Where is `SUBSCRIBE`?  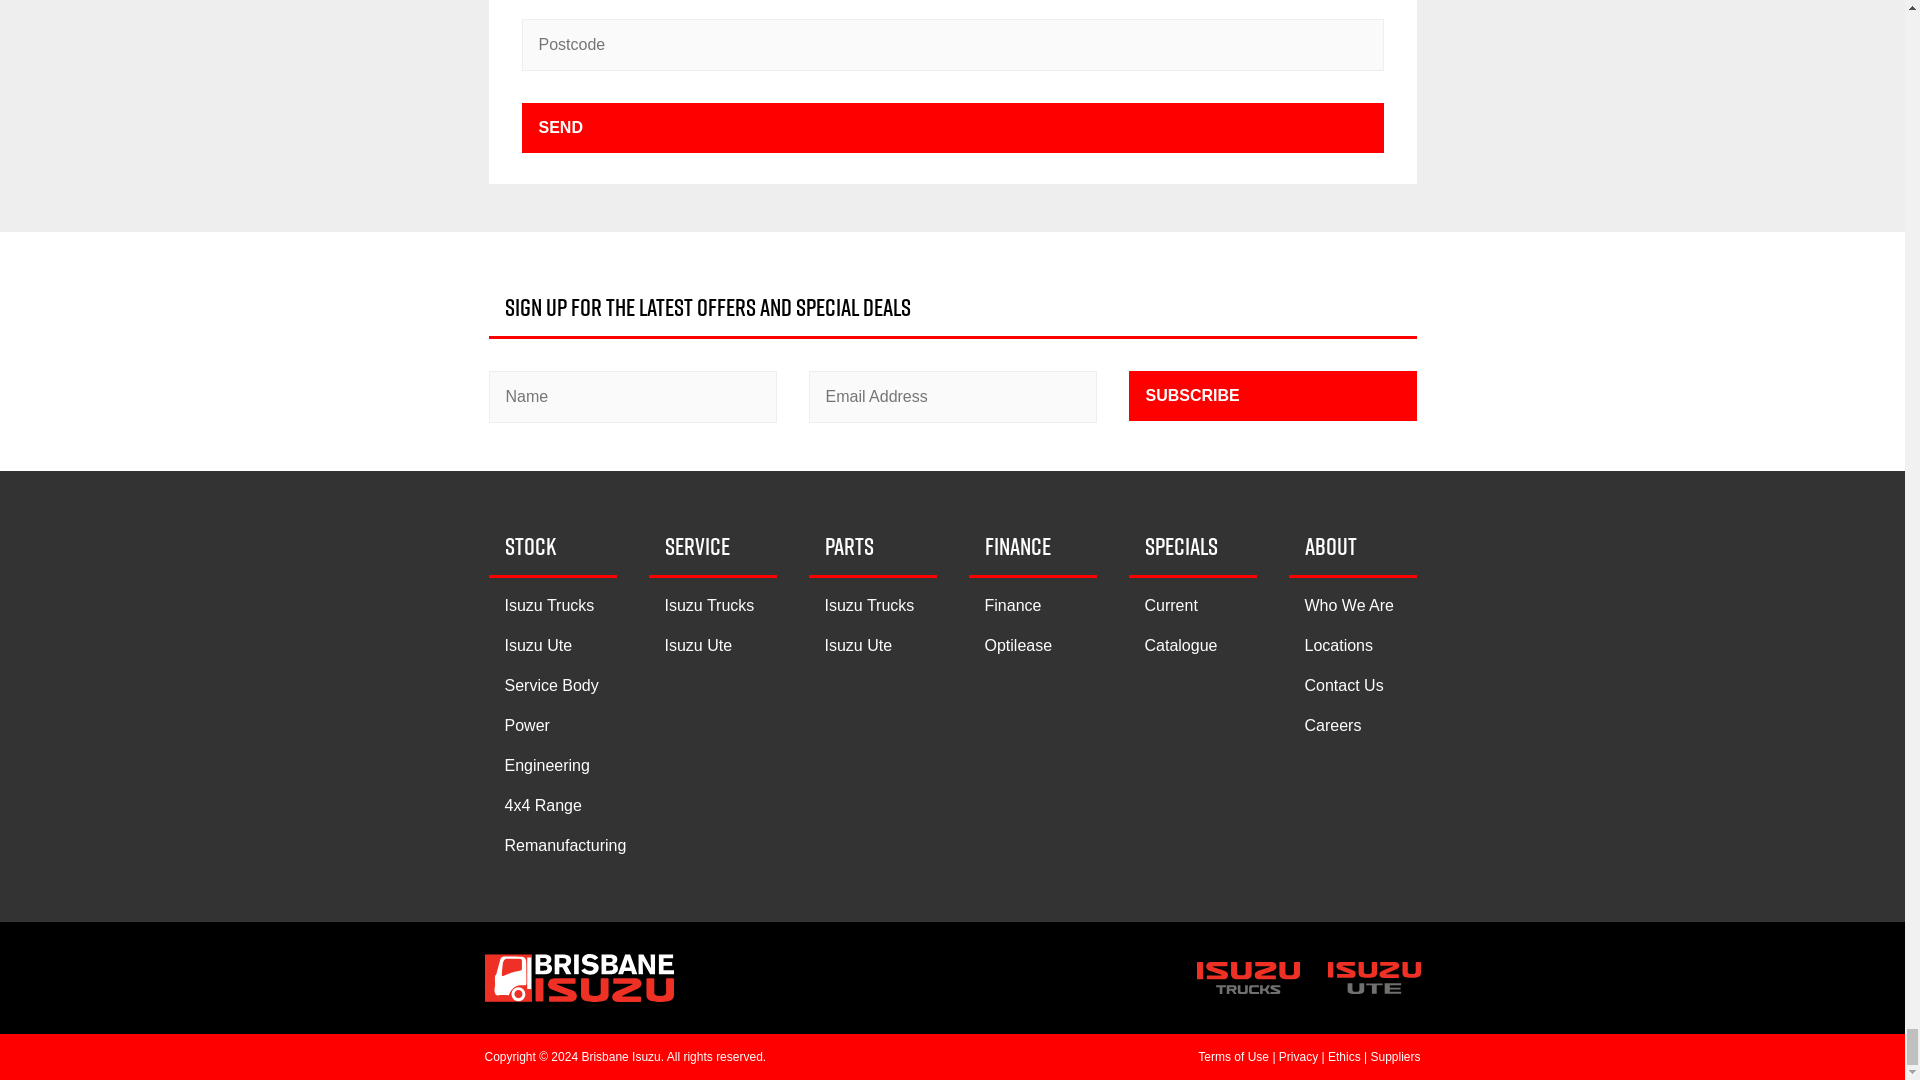
SUBSCRIBE is located at coordinates (1272, 396).